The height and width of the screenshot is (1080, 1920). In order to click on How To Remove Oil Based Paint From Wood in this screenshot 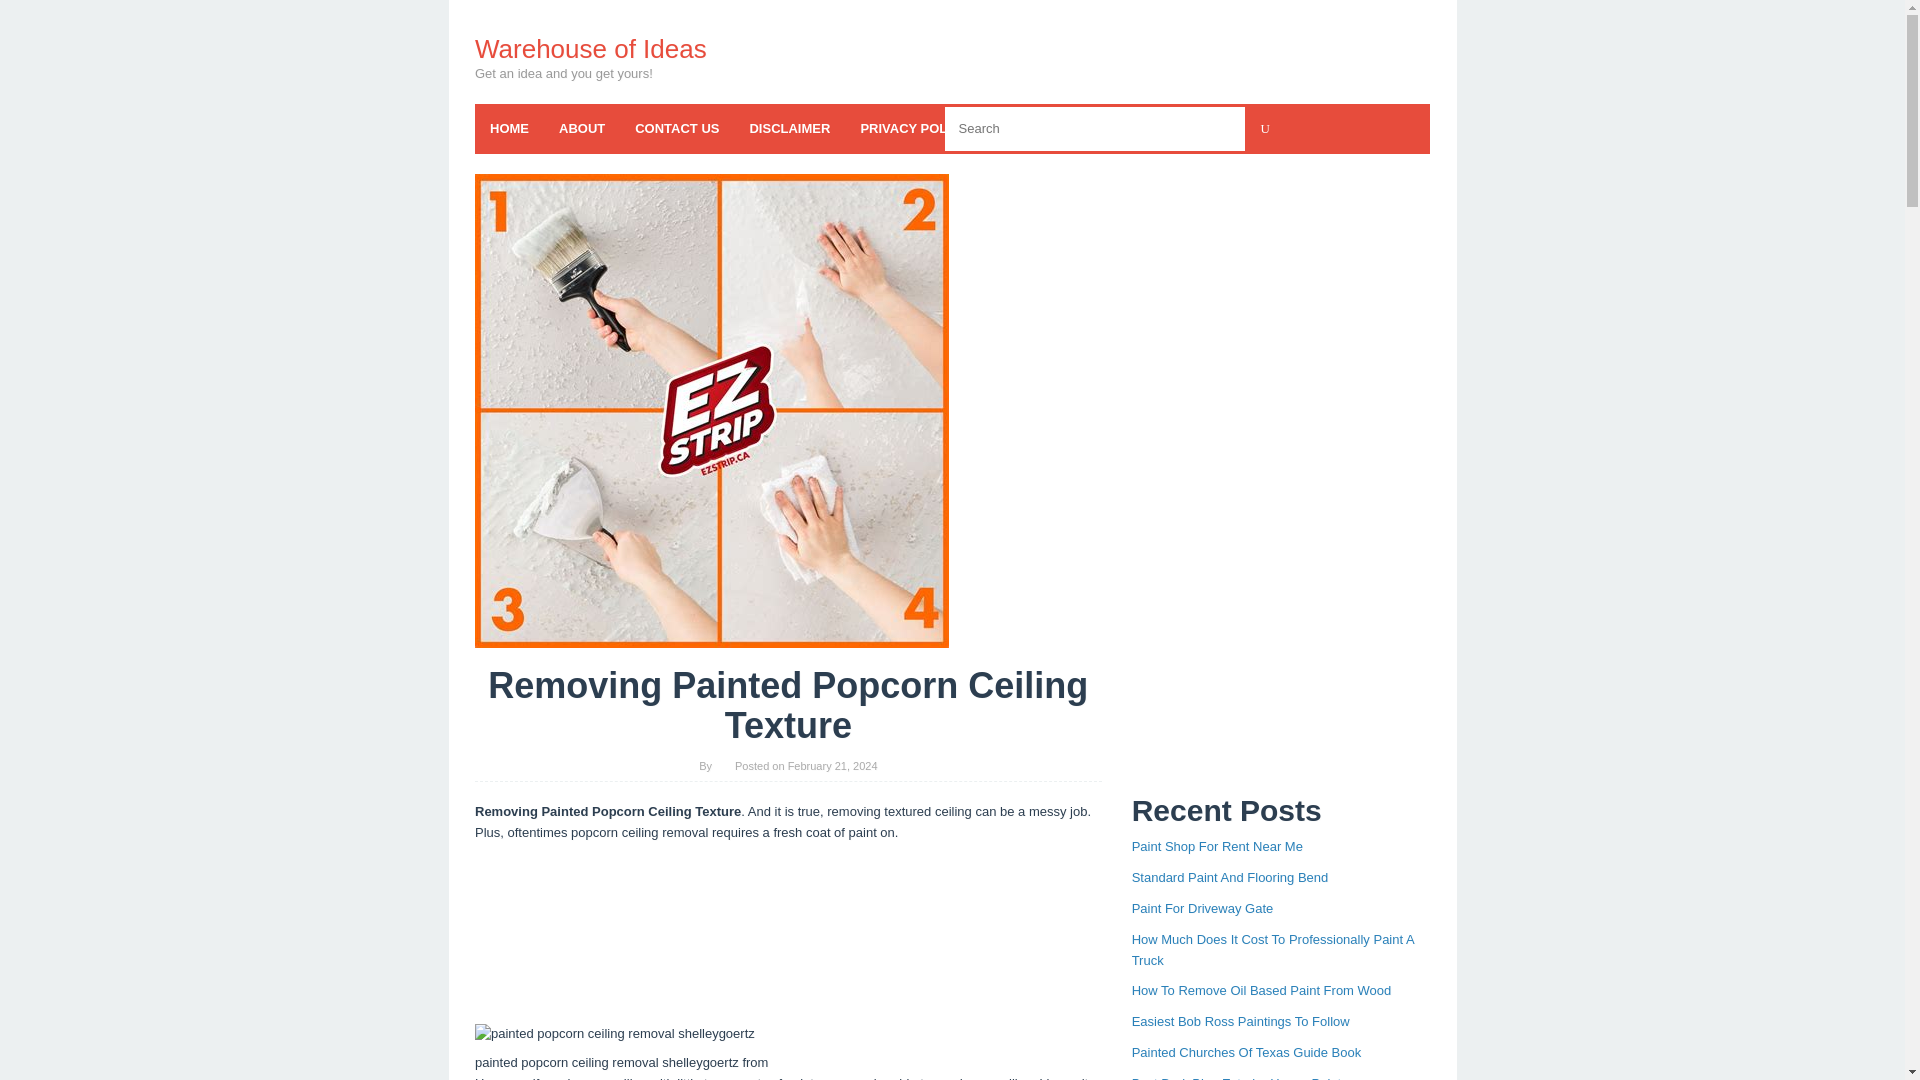, I will do `click(1262, 990)`.